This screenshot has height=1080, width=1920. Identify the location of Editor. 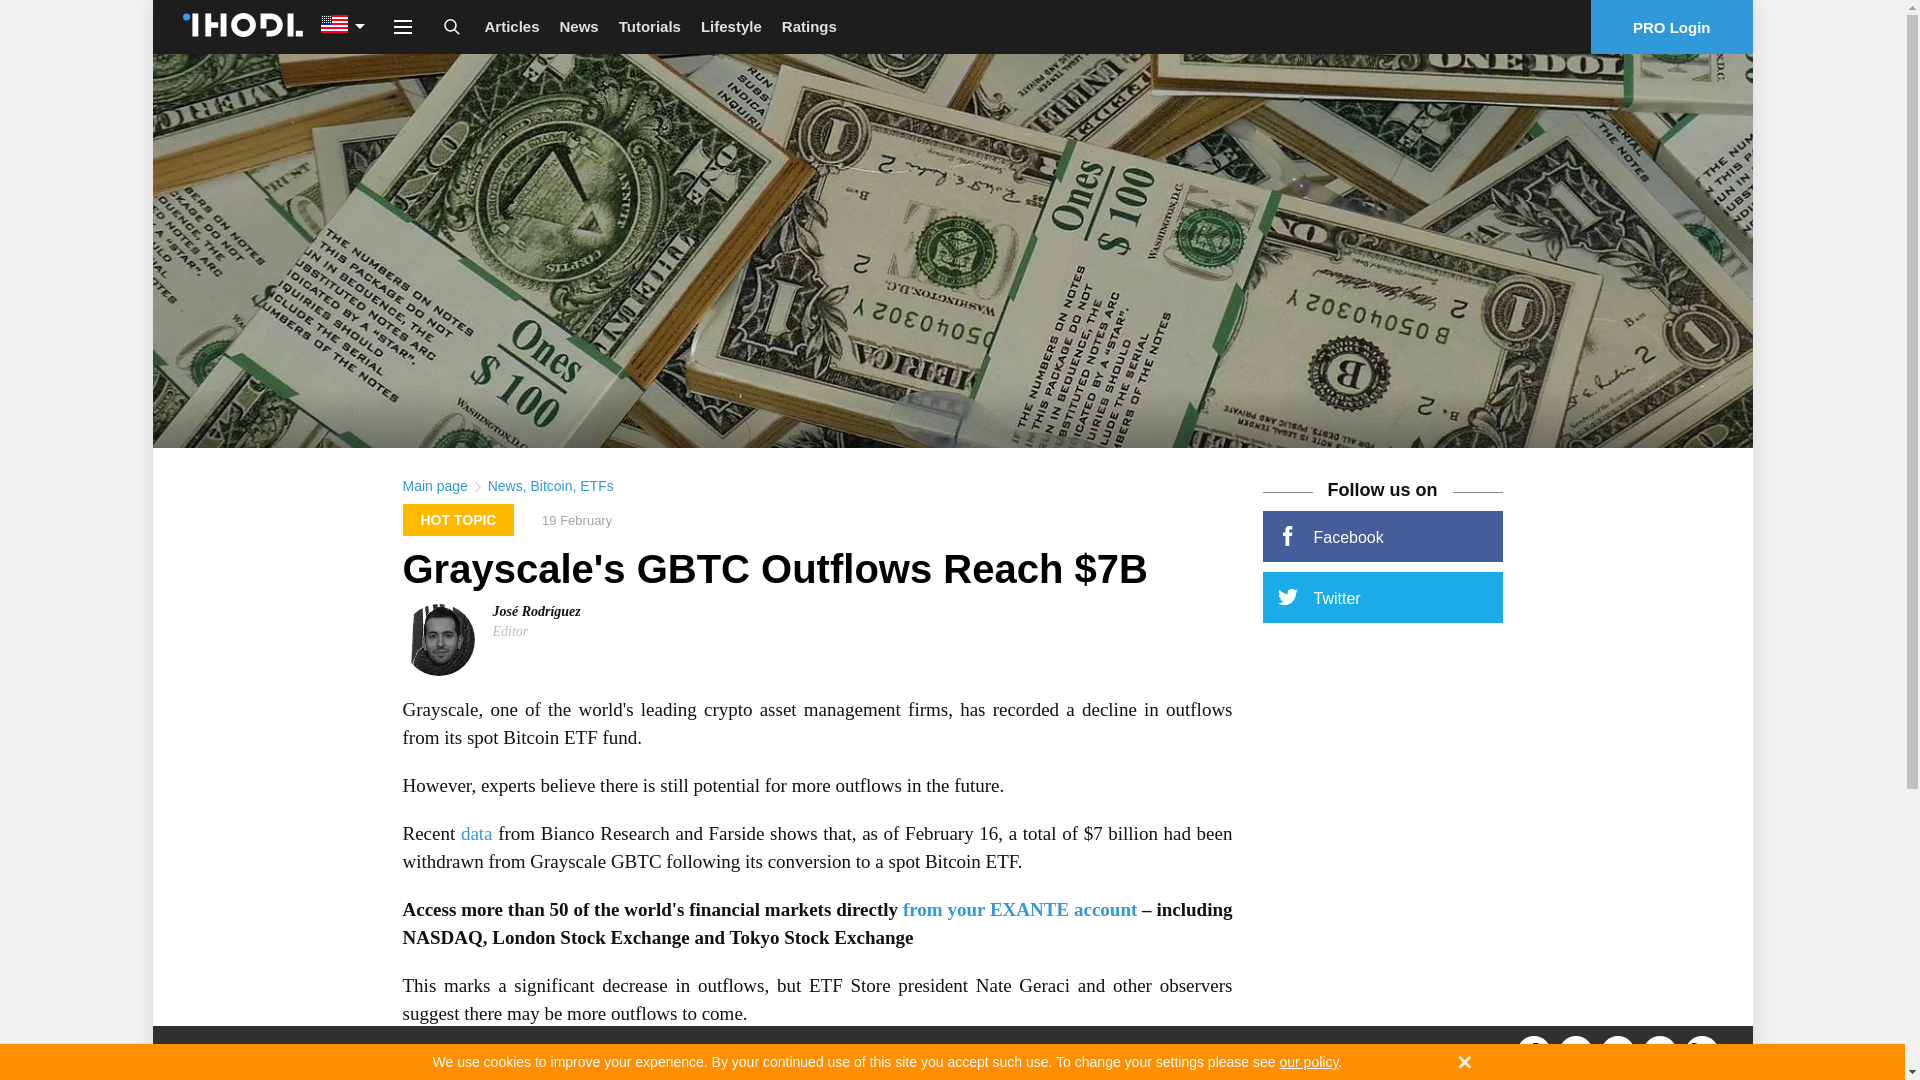
(510, 632).